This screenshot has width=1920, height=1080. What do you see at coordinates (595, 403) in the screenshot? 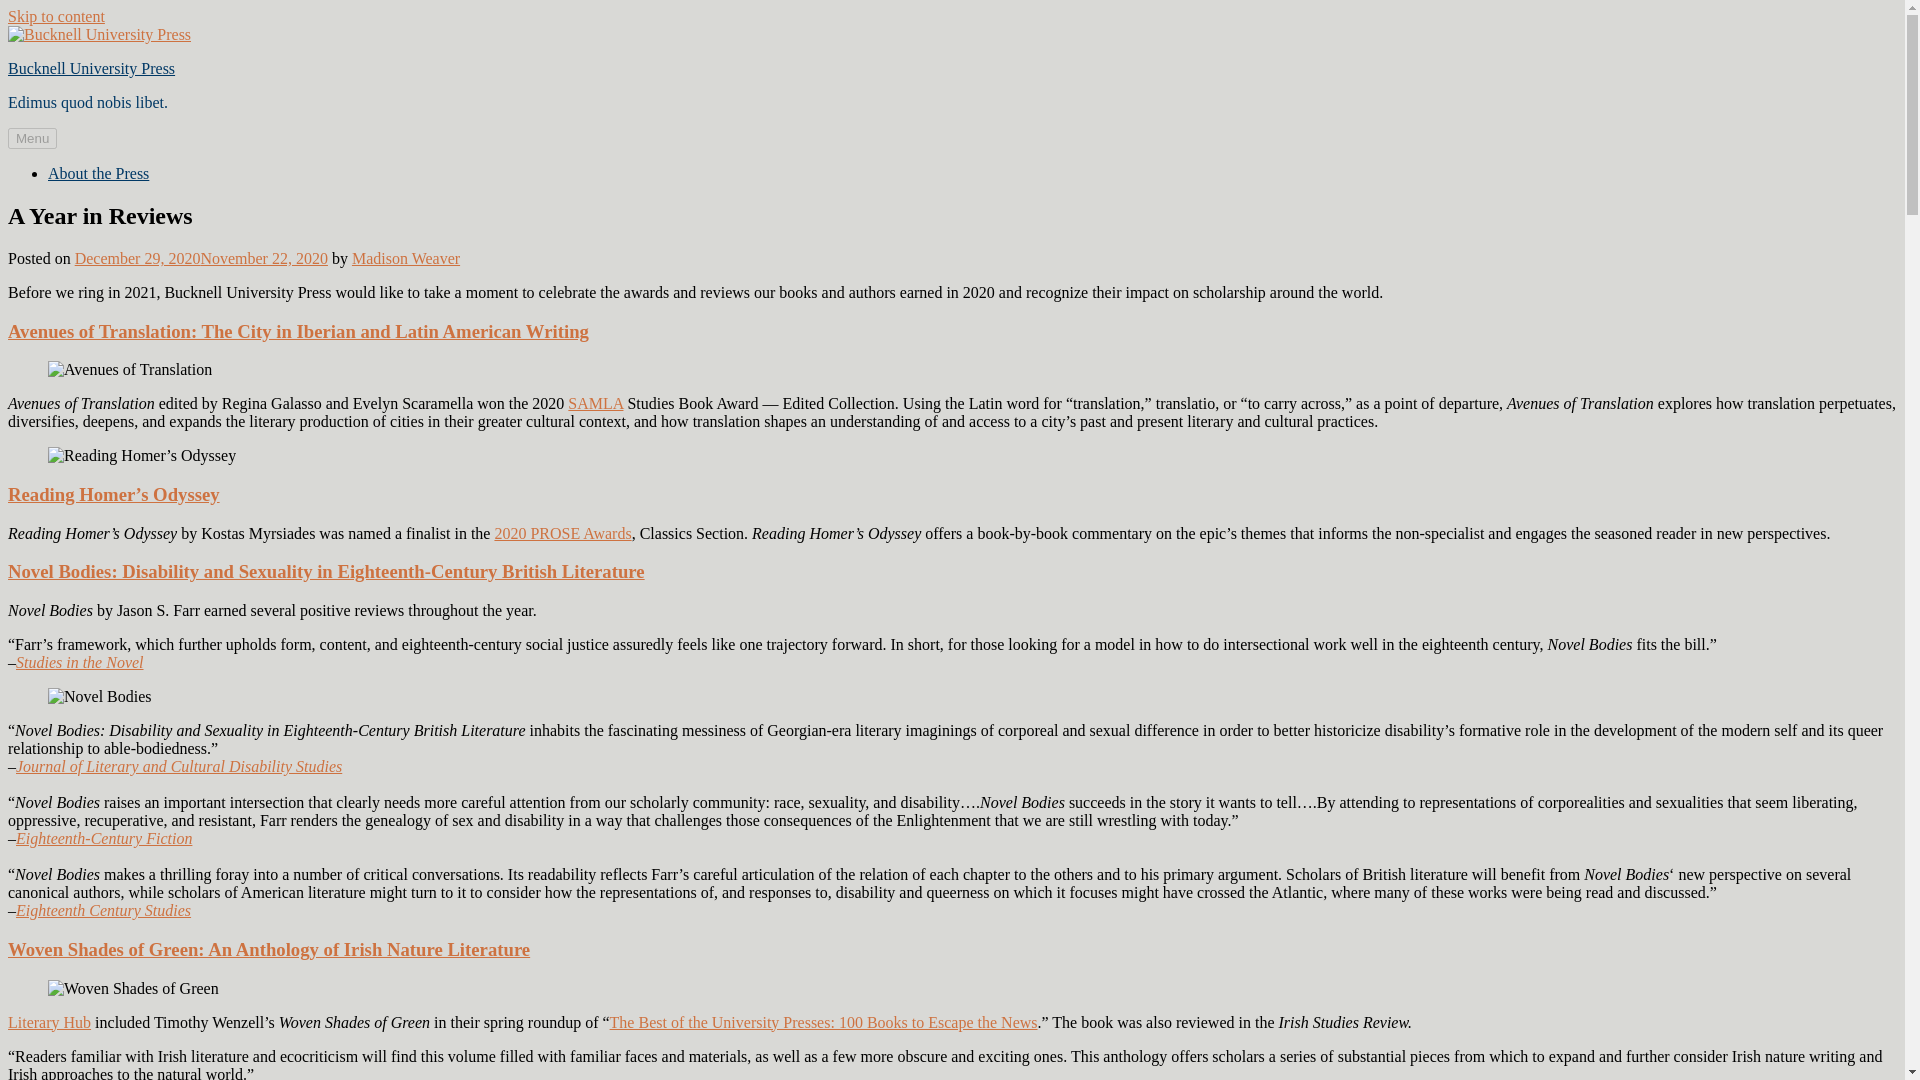
I see `SAMLA` at bounding box center [595, 403].